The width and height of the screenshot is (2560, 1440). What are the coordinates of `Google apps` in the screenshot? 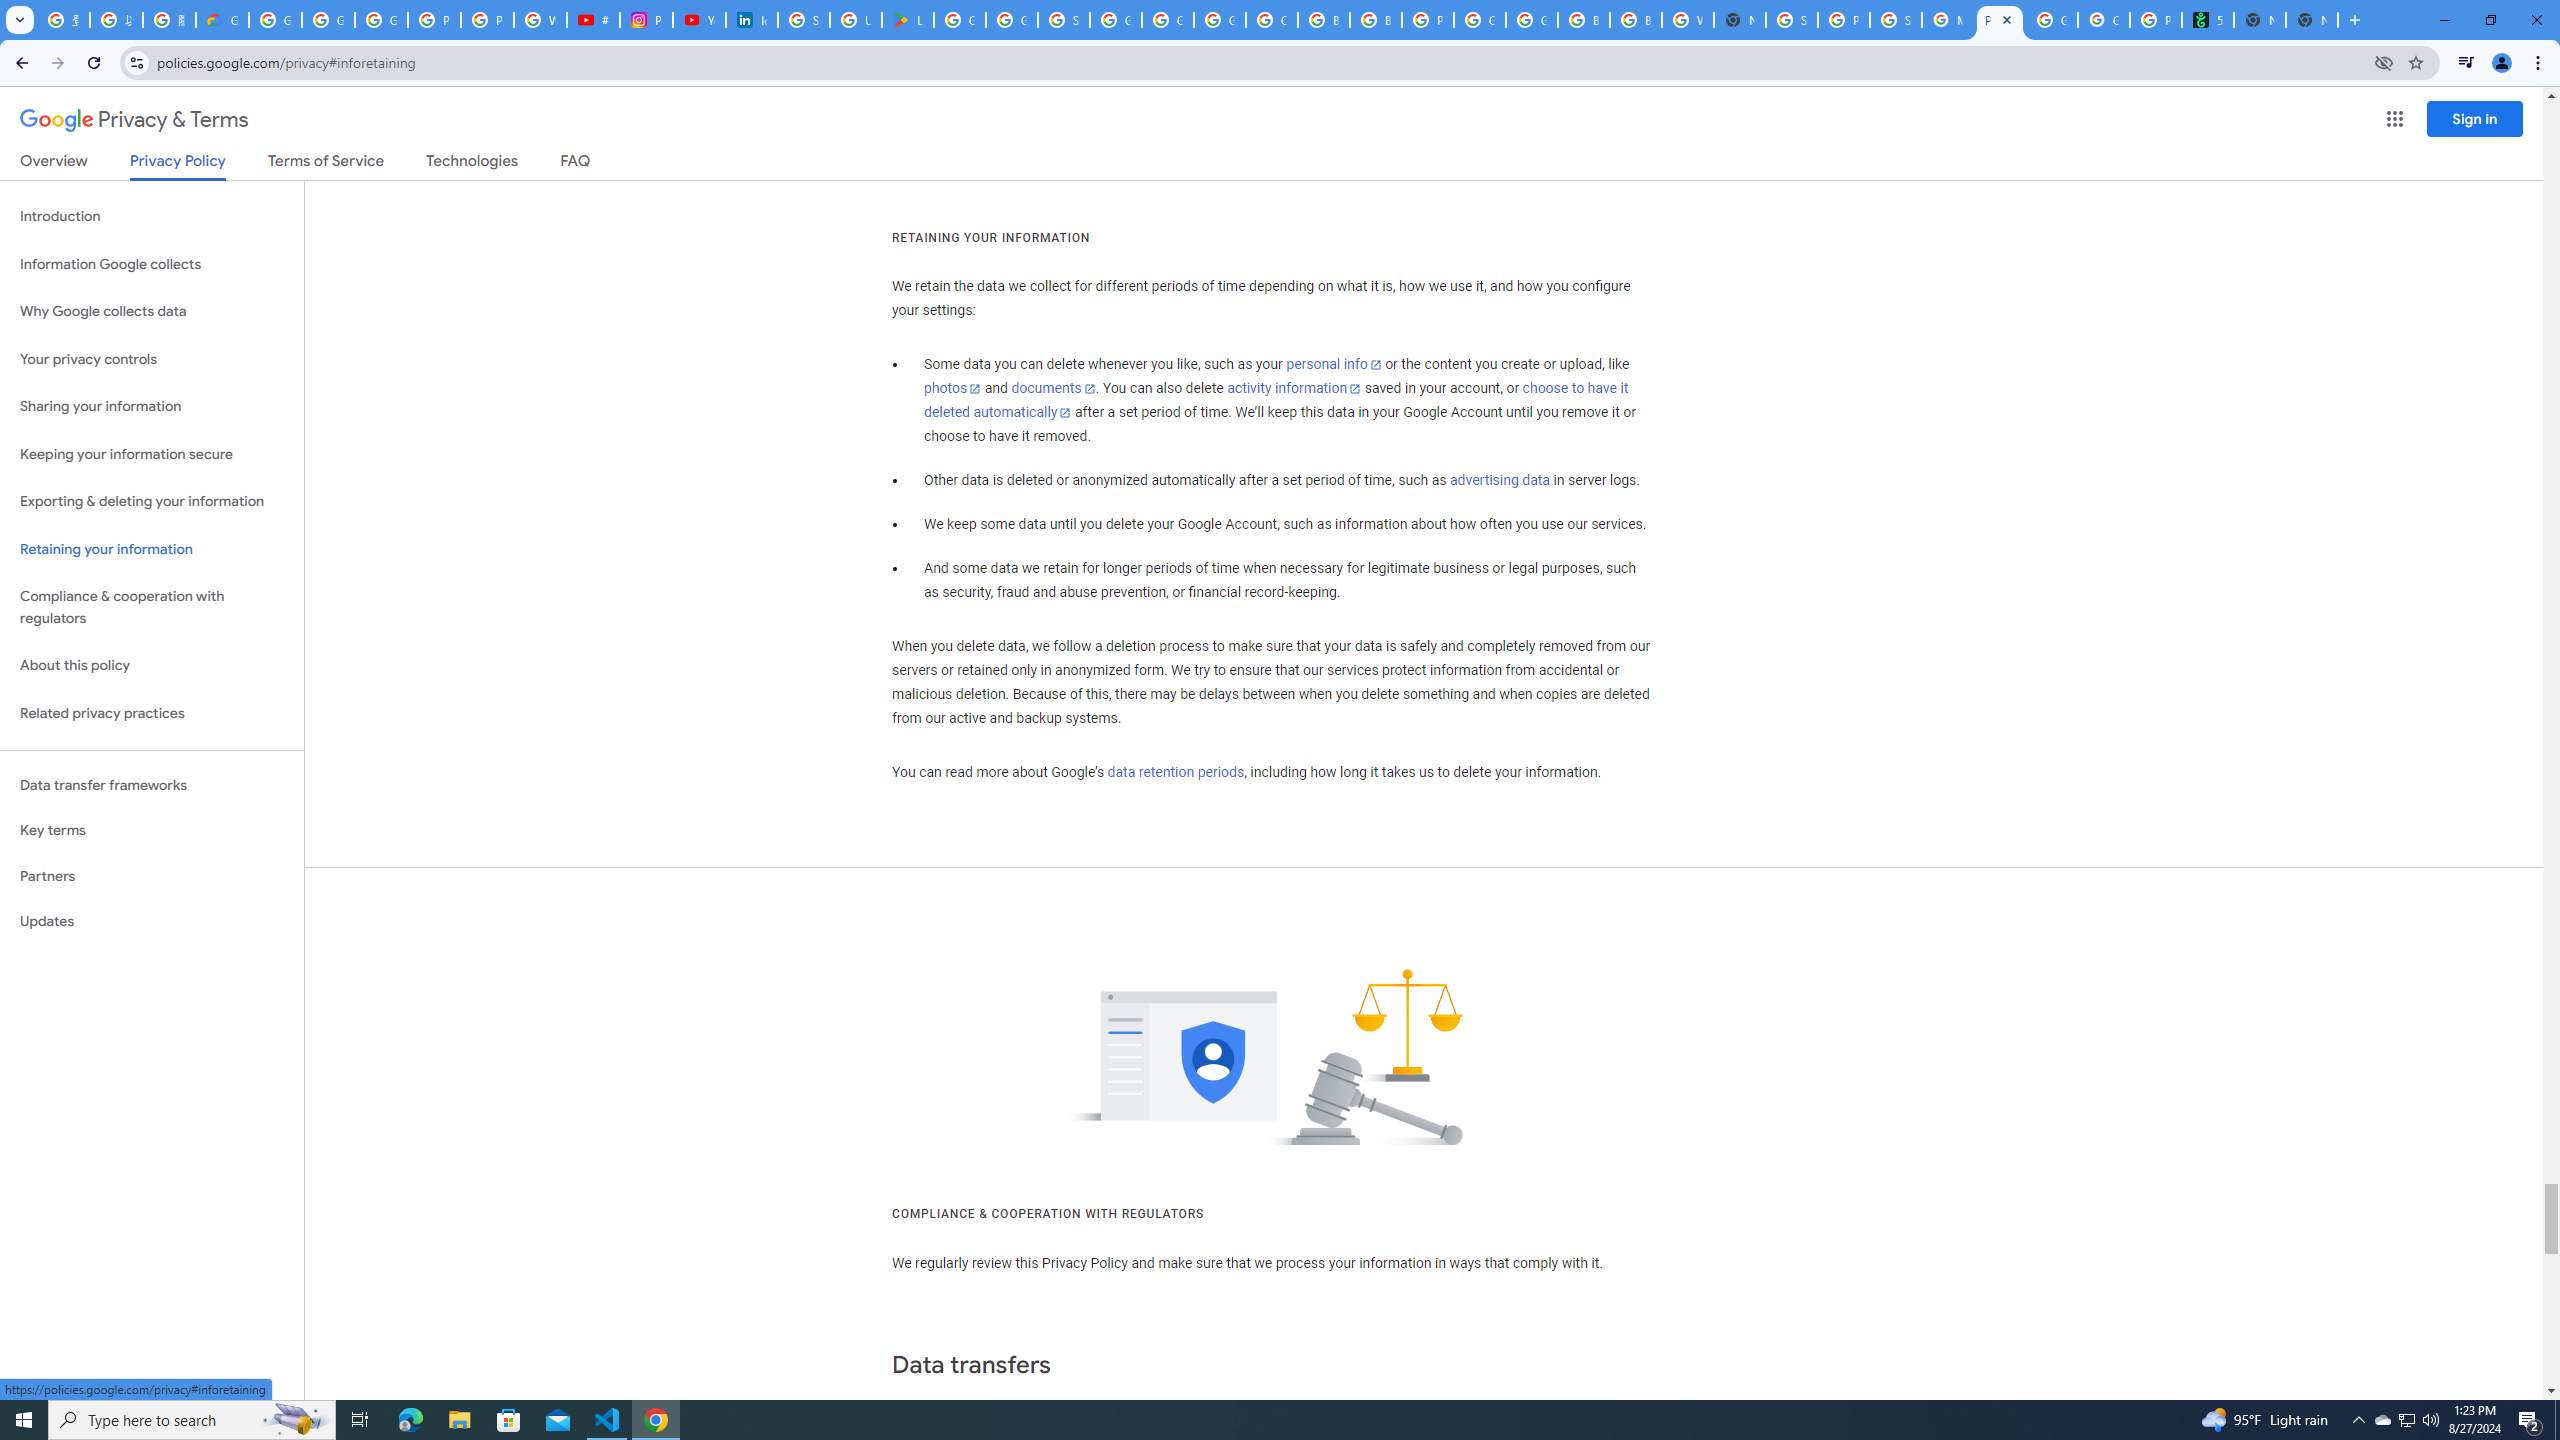 It's located at (2394, 119).